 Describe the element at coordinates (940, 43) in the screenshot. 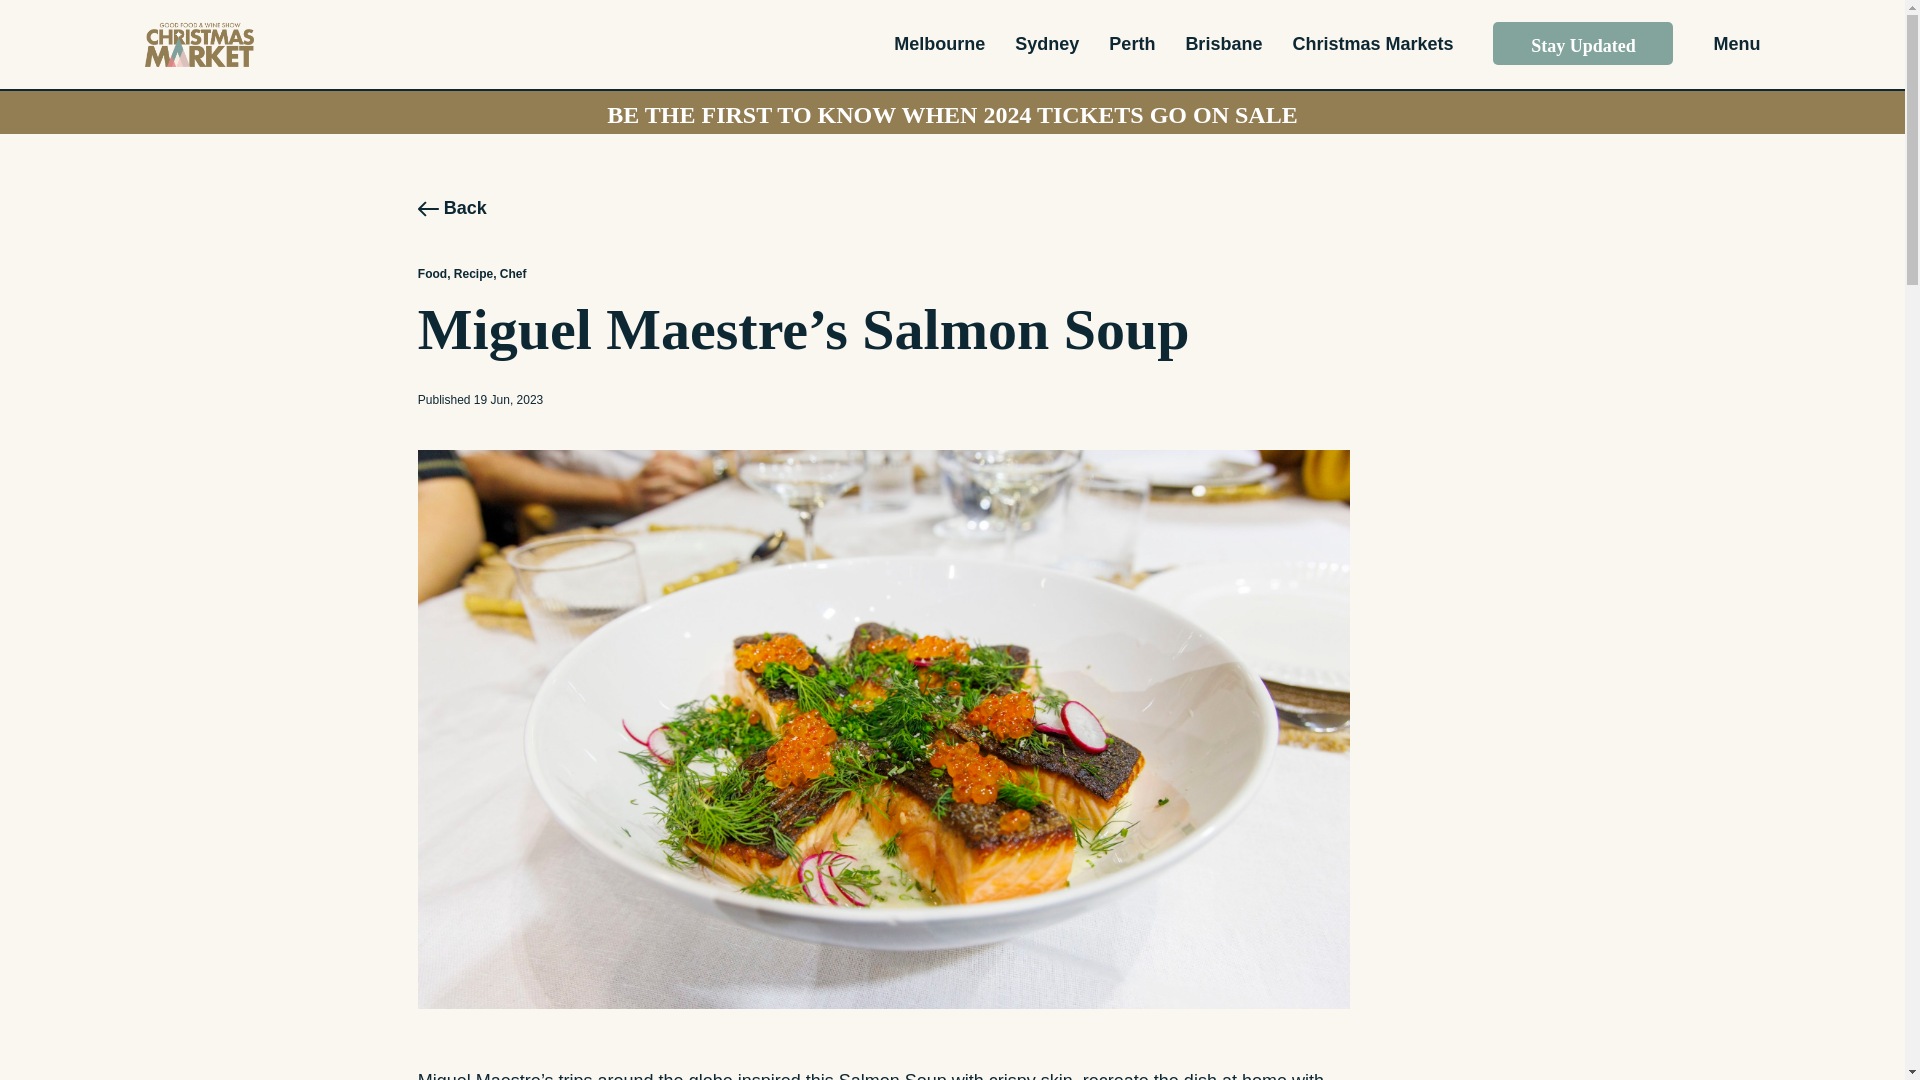

I see `Melbourne` at that location.